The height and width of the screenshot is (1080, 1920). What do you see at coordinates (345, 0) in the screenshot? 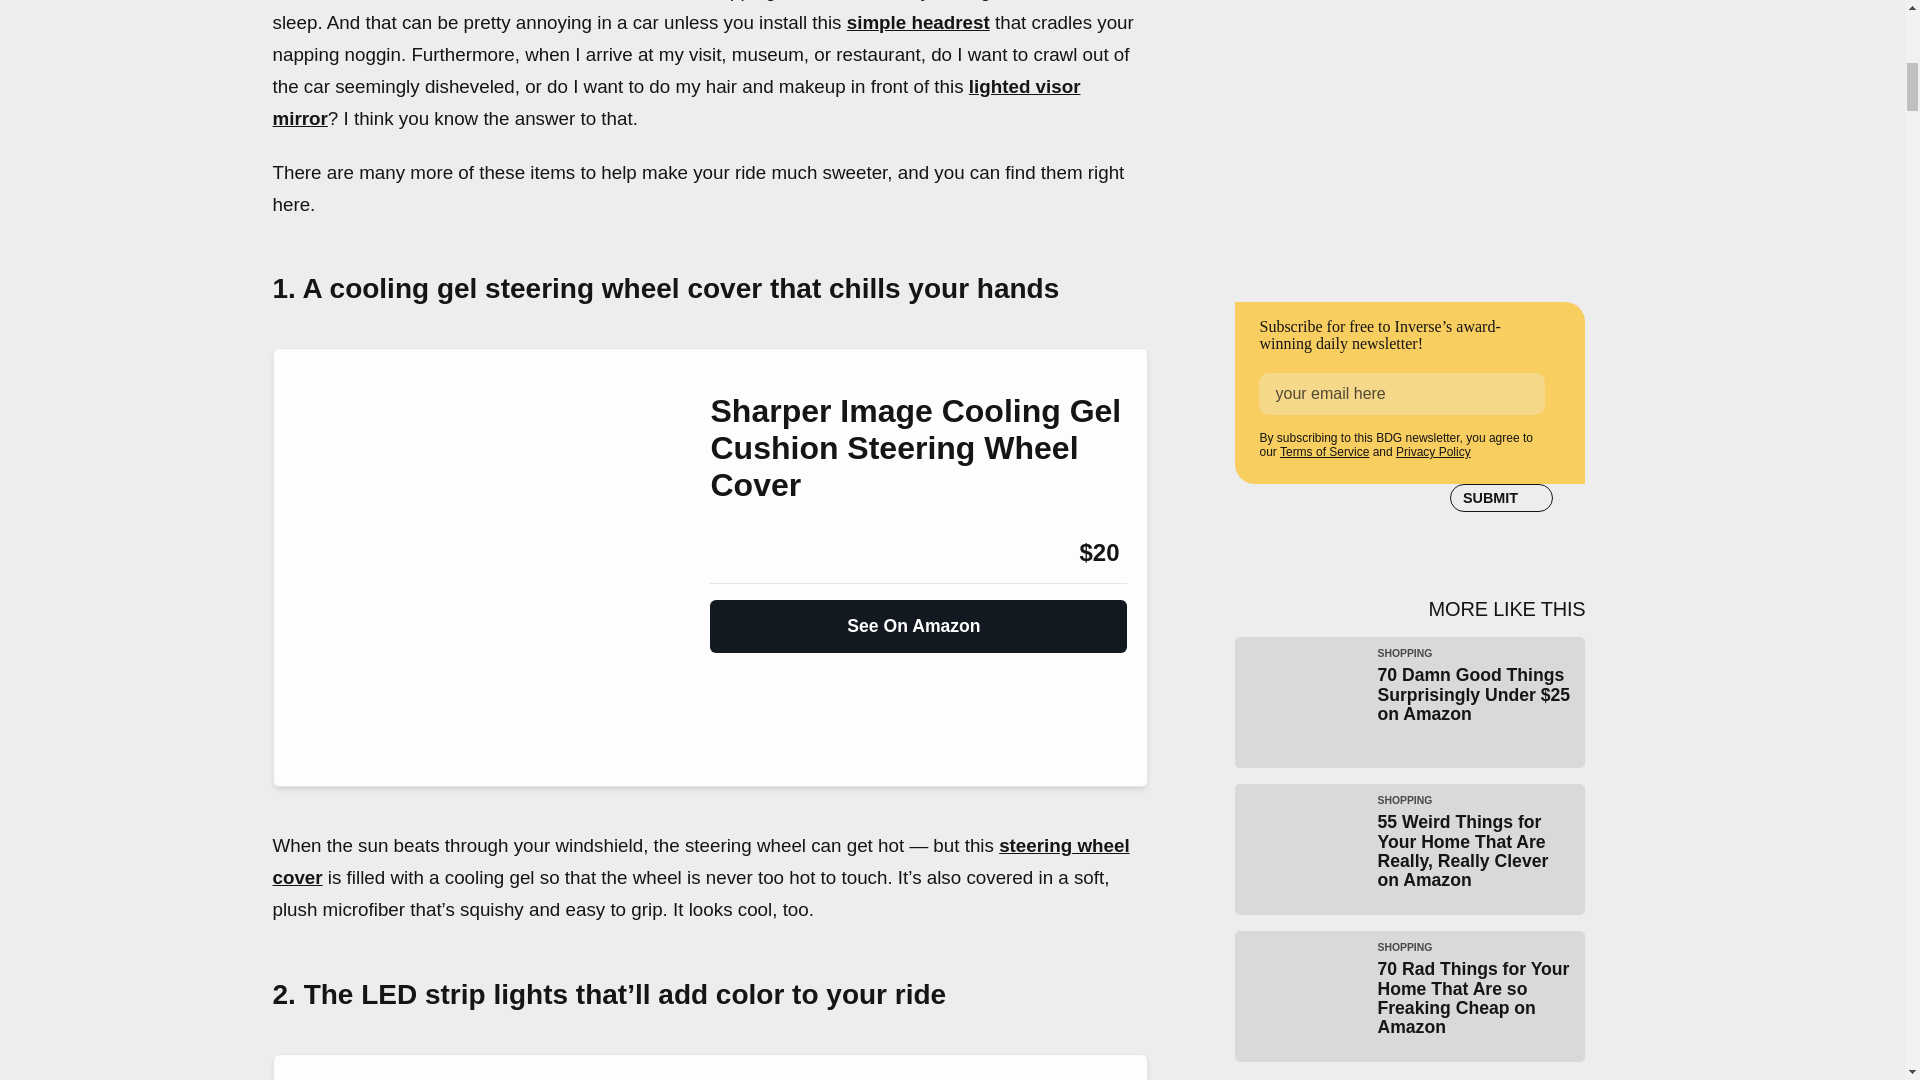
I see `Echo Auto` at bounding box center [345, 0].